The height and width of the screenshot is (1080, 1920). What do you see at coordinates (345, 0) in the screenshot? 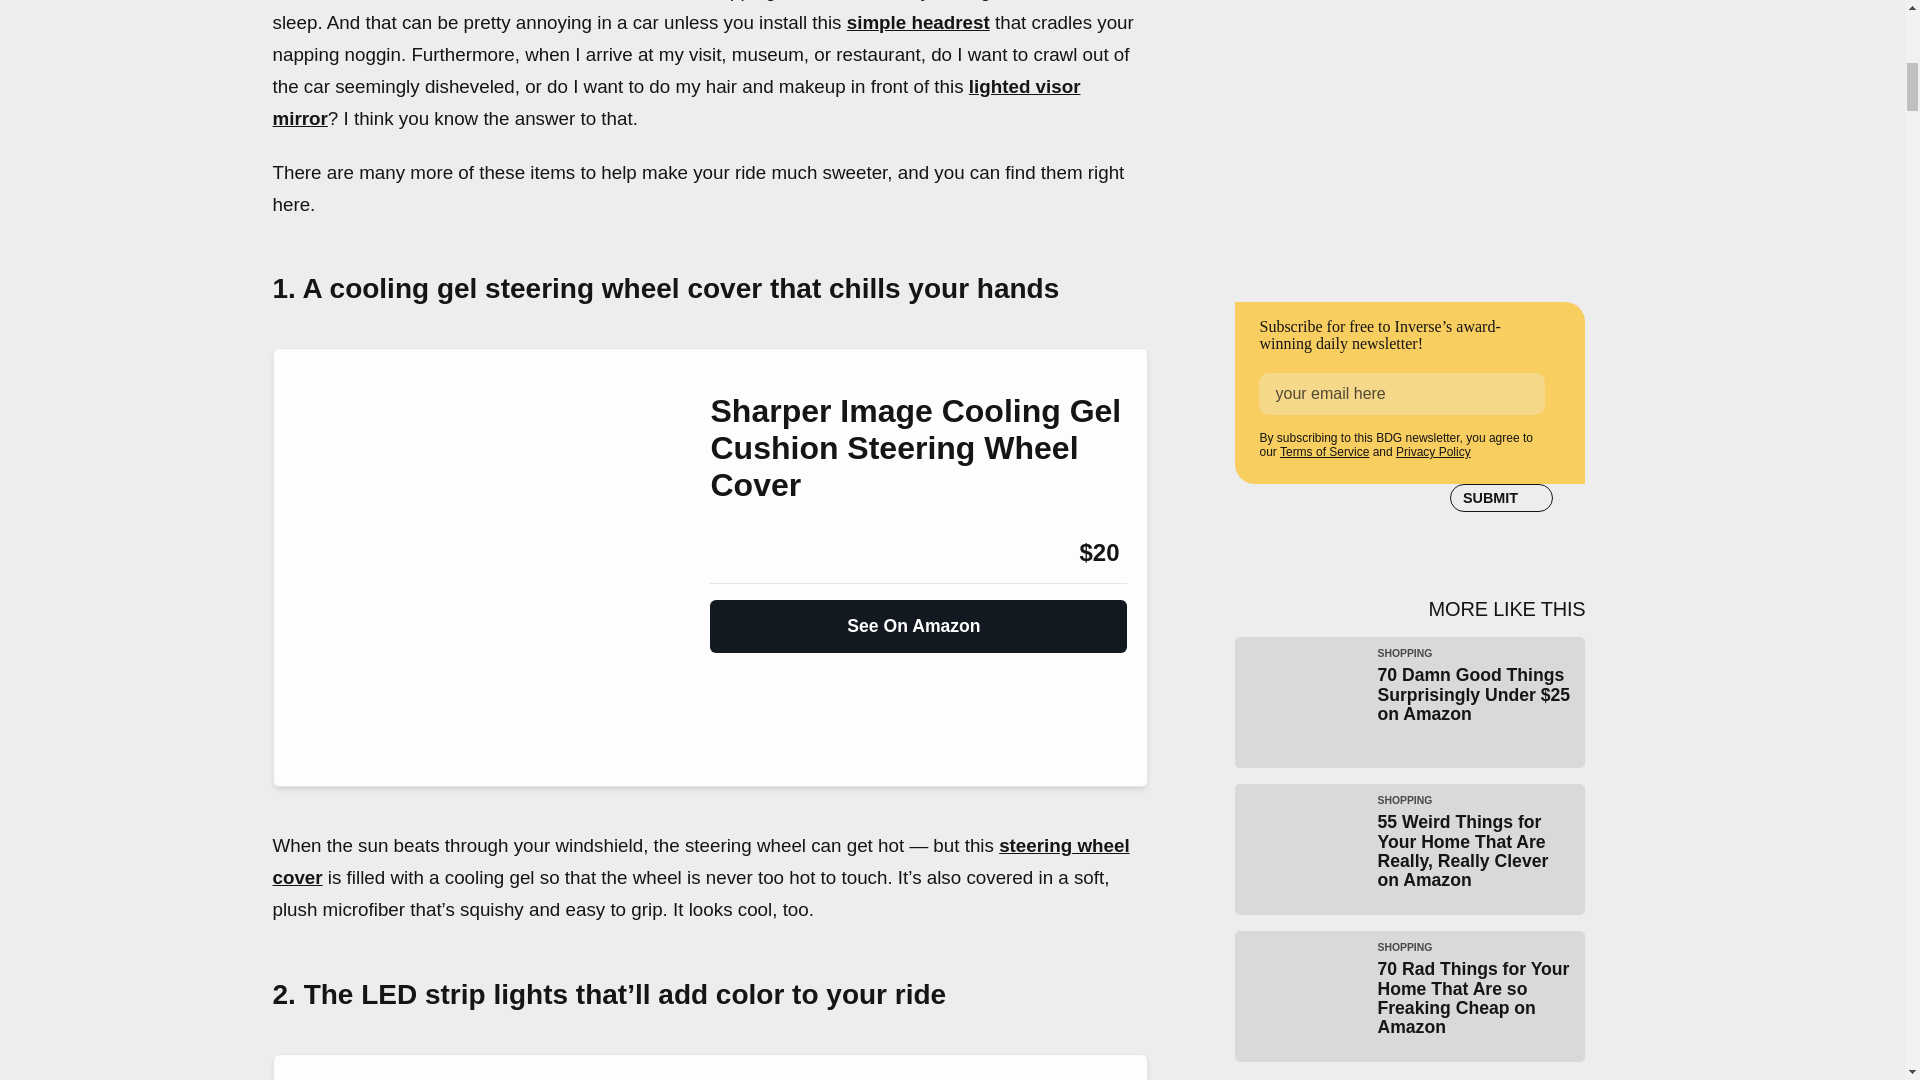
I see `Echo Auto` at bounding box center [345, 0].